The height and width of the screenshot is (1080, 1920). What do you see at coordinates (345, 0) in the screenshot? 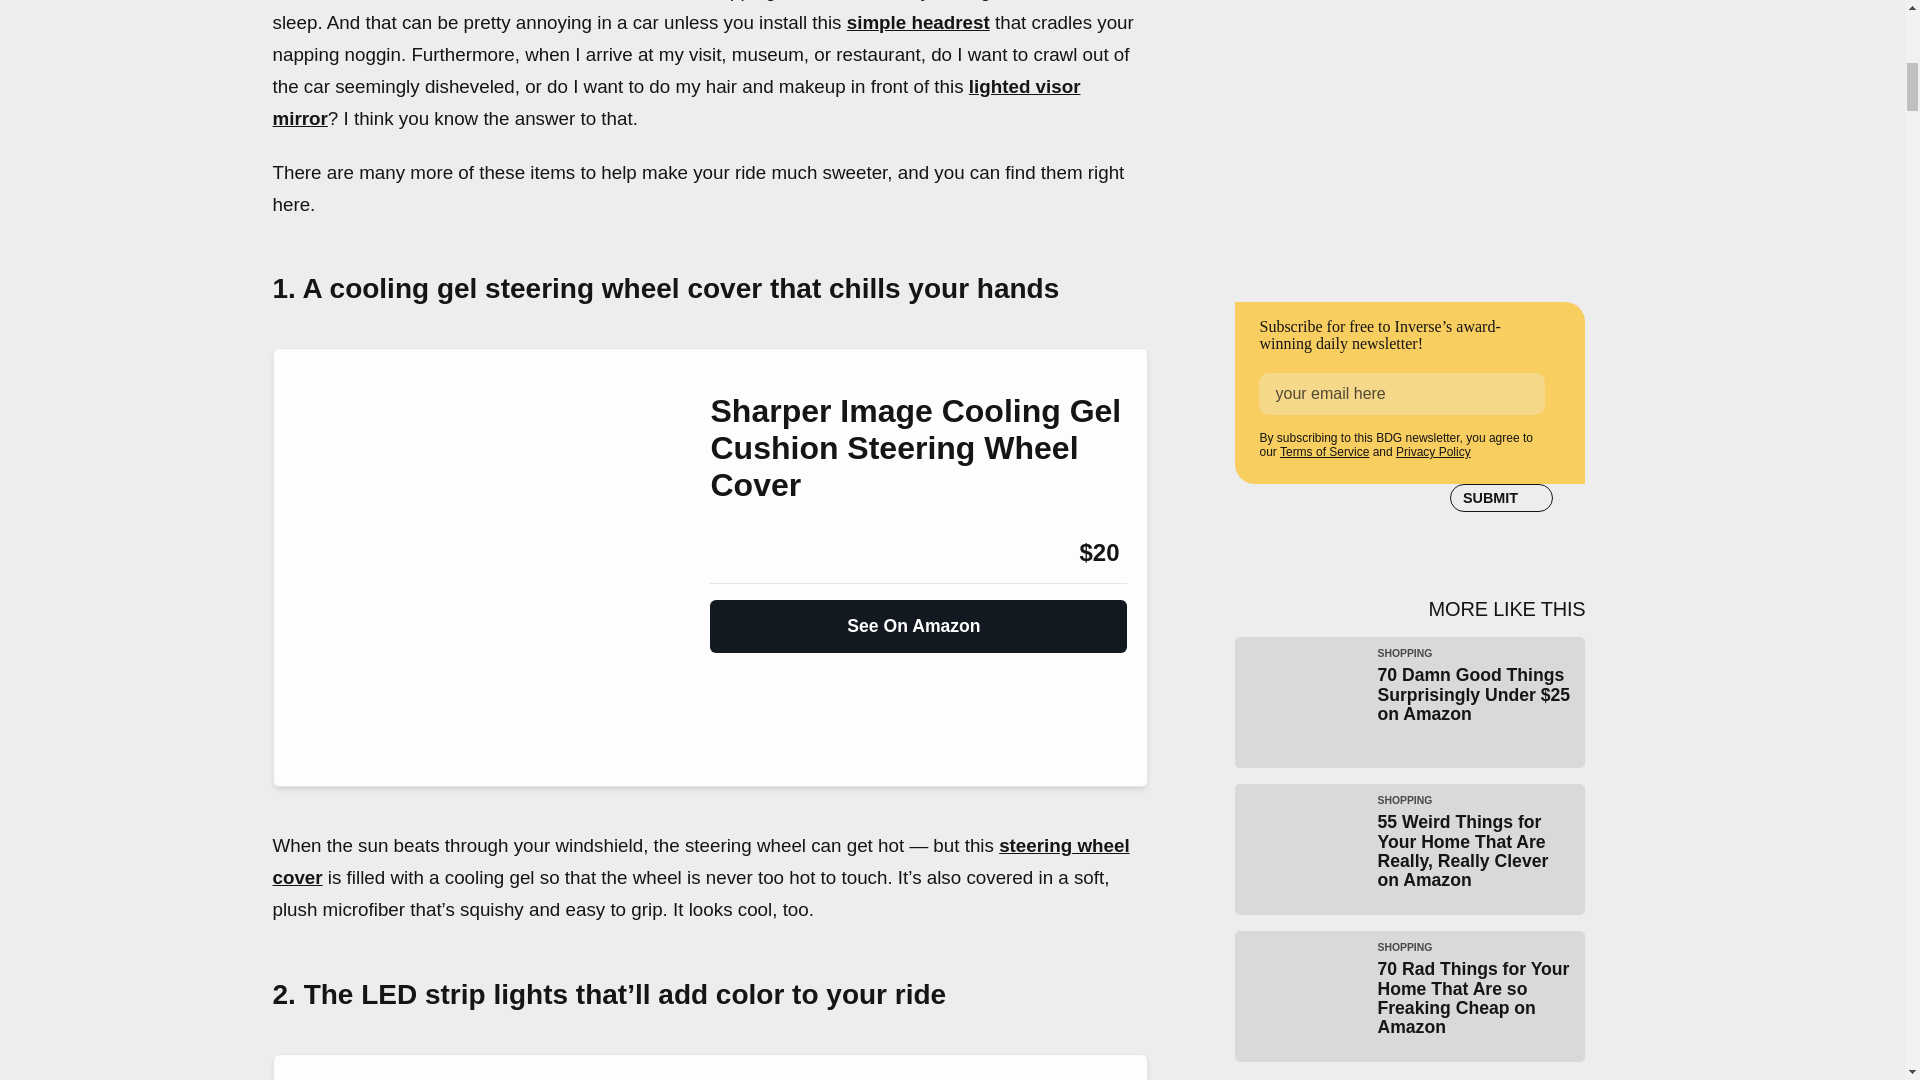
I see `Echo Auto` at bounding box center [345, 0].